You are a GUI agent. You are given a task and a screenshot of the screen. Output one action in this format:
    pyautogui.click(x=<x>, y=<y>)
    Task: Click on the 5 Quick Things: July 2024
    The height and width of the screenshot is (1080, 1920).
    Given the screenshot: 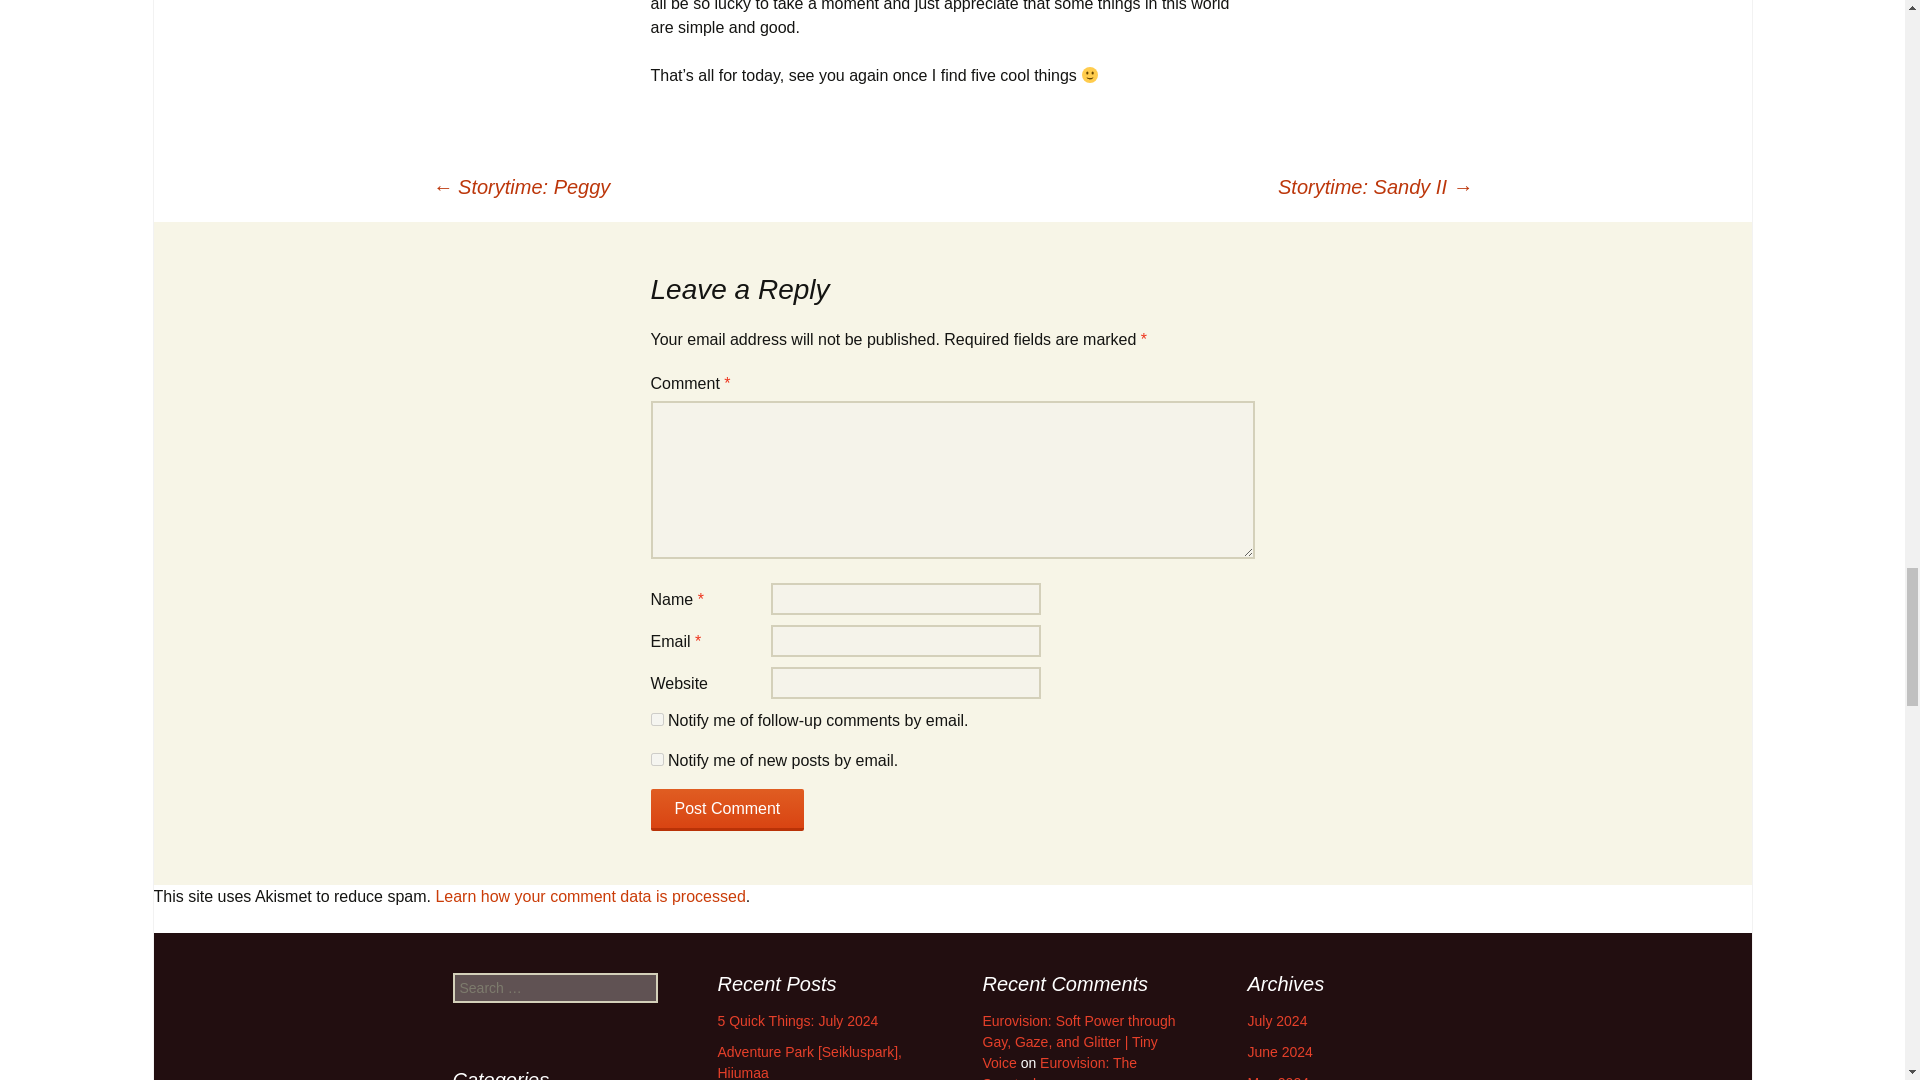 What is the action you would take?
    pyautogui.click(x=798, y=1021)
    